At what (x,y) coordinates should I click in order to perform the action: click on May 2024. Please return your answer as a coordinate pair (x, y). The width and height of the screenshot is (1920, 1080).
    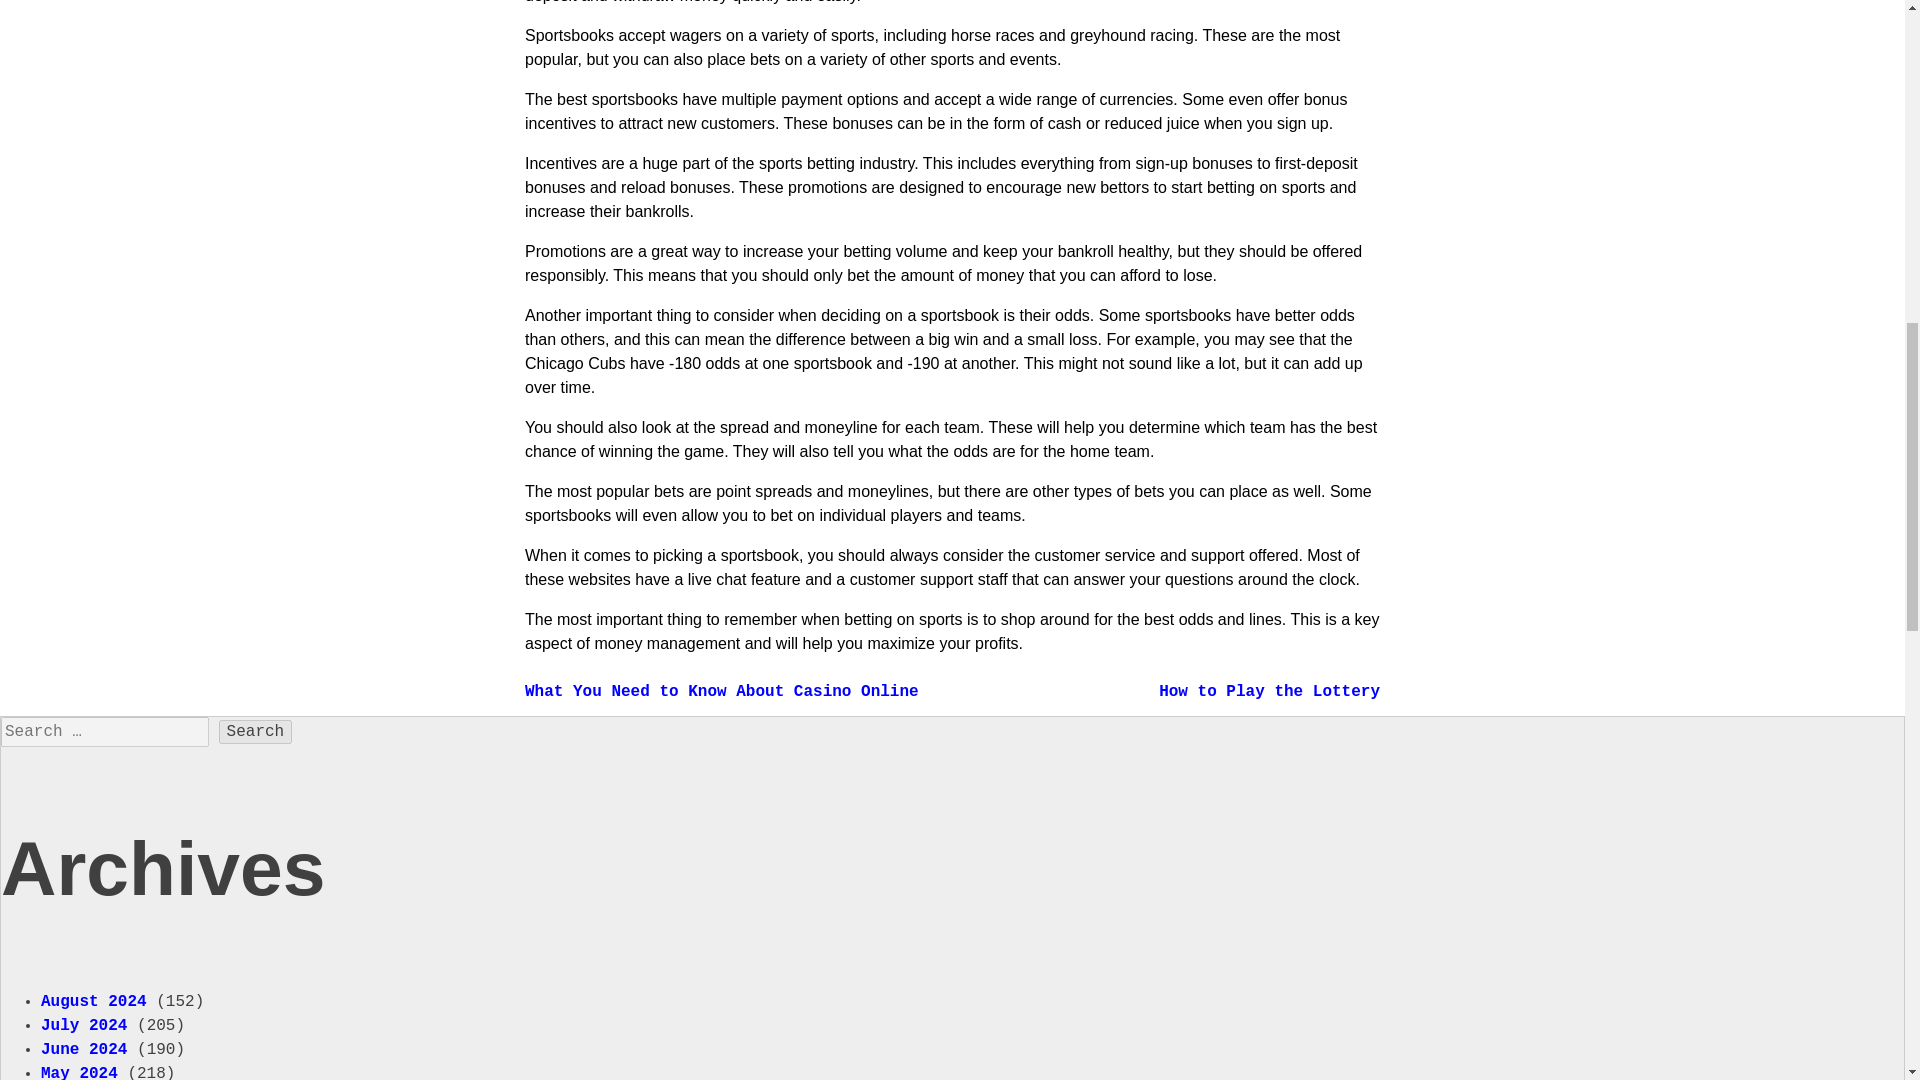
    Looking at the image, I should click on (78, 1072).